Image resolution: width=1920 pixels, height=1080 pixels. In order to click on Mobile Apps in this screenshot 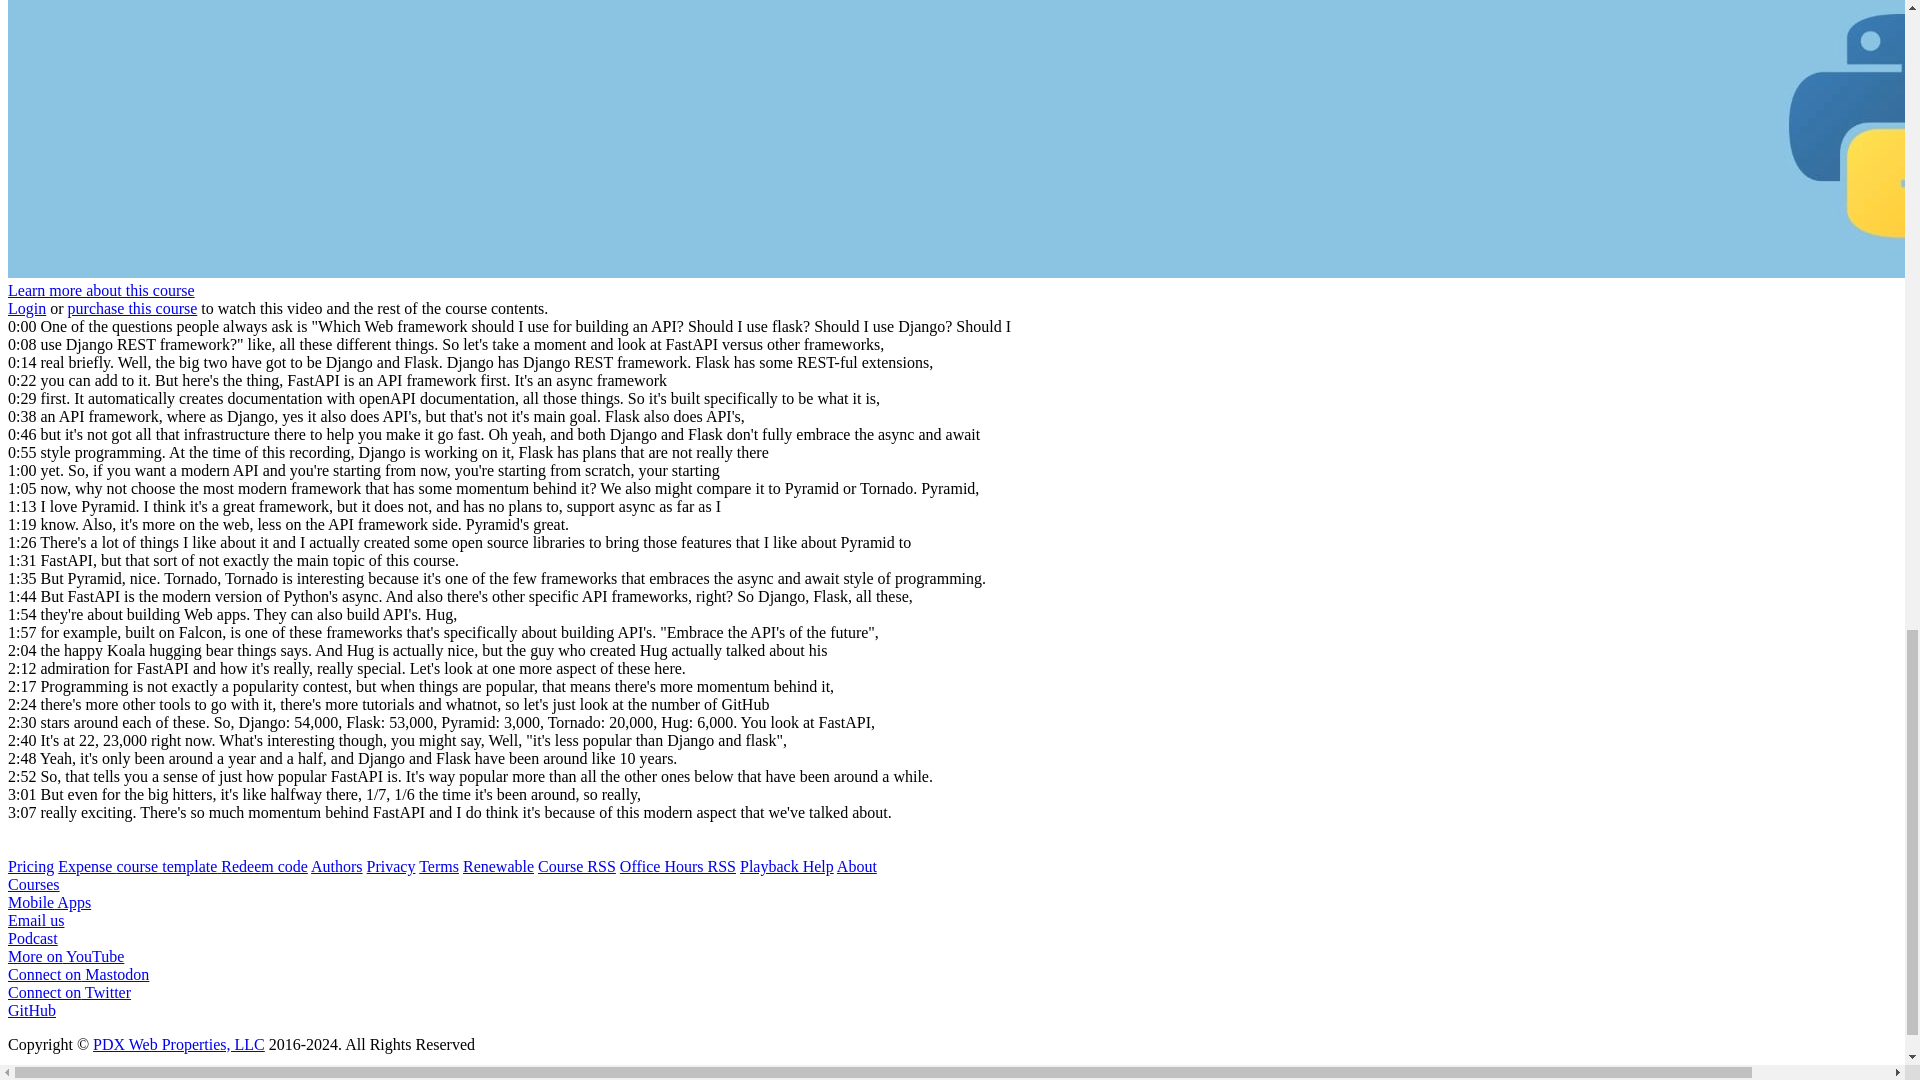, I will do `click(952, 911)`.